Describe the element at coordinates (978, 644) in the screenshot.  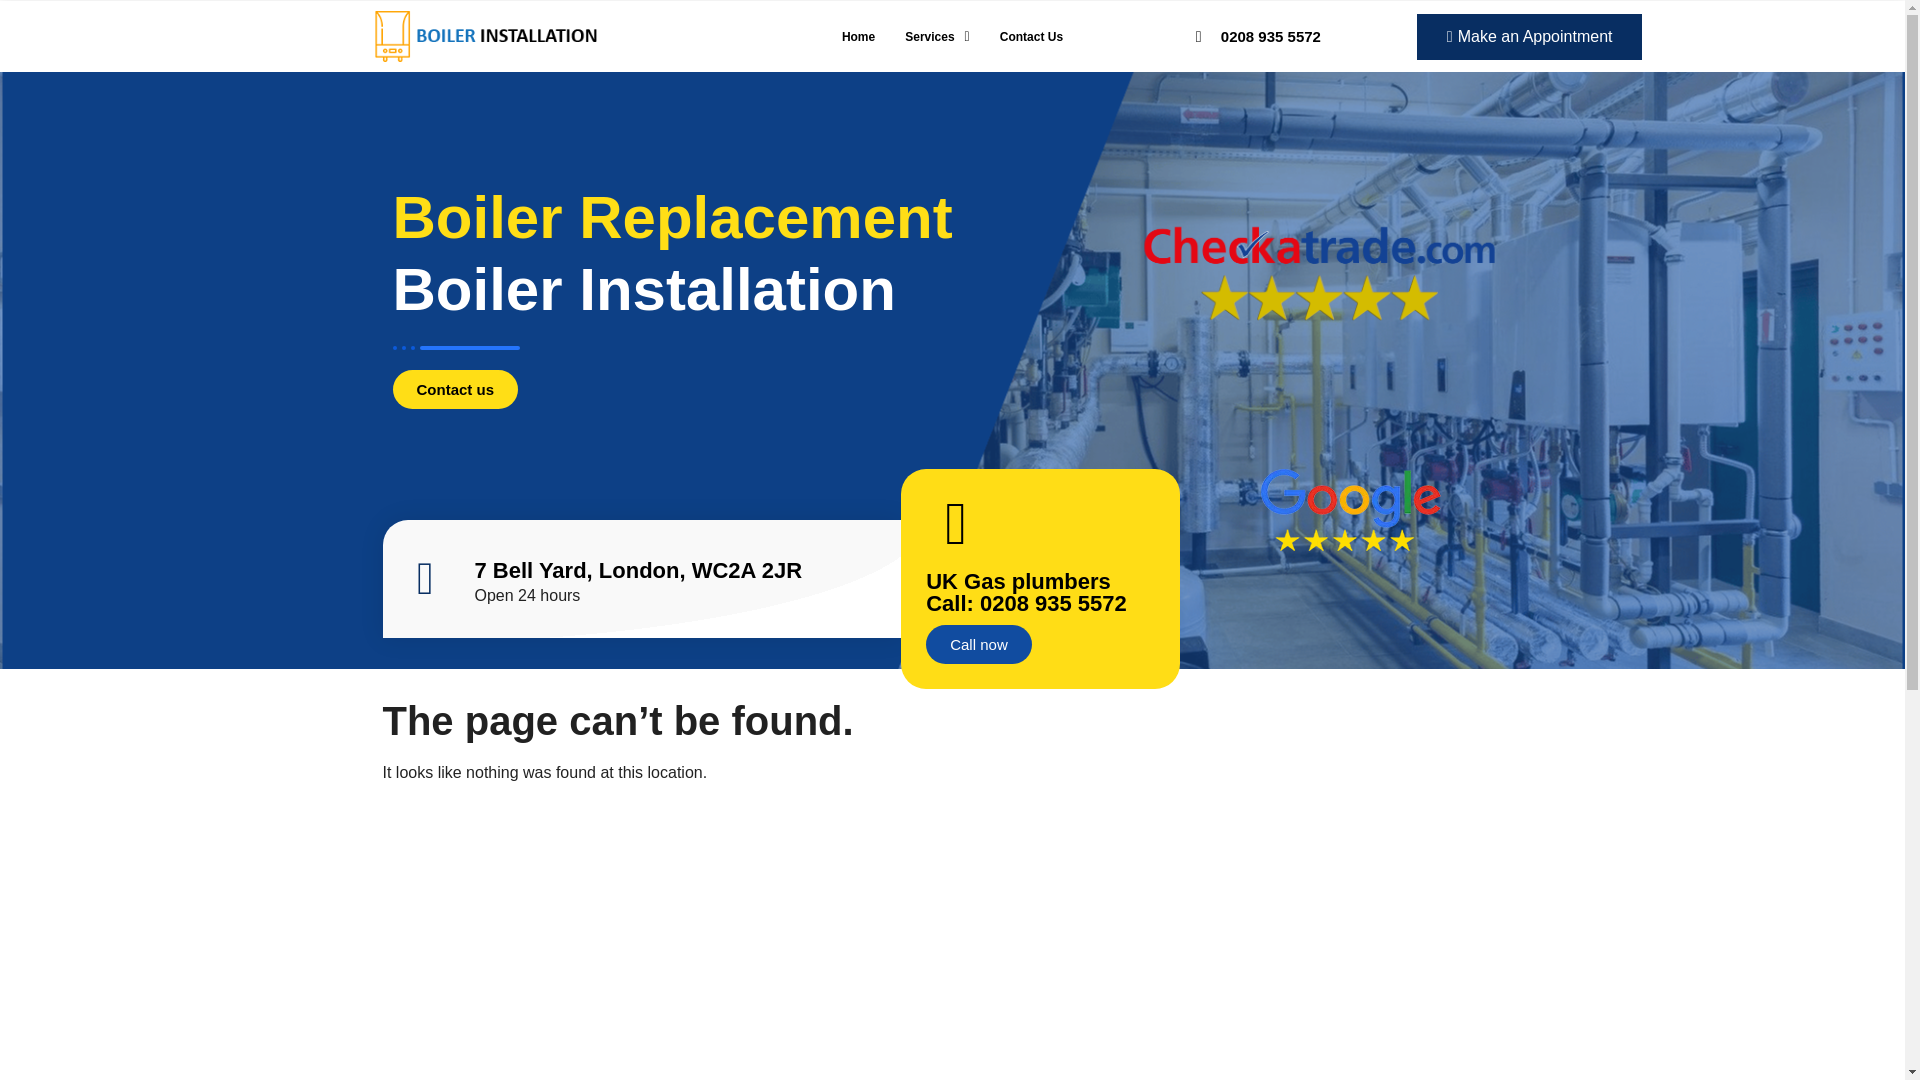
I see `Call now` at that location.